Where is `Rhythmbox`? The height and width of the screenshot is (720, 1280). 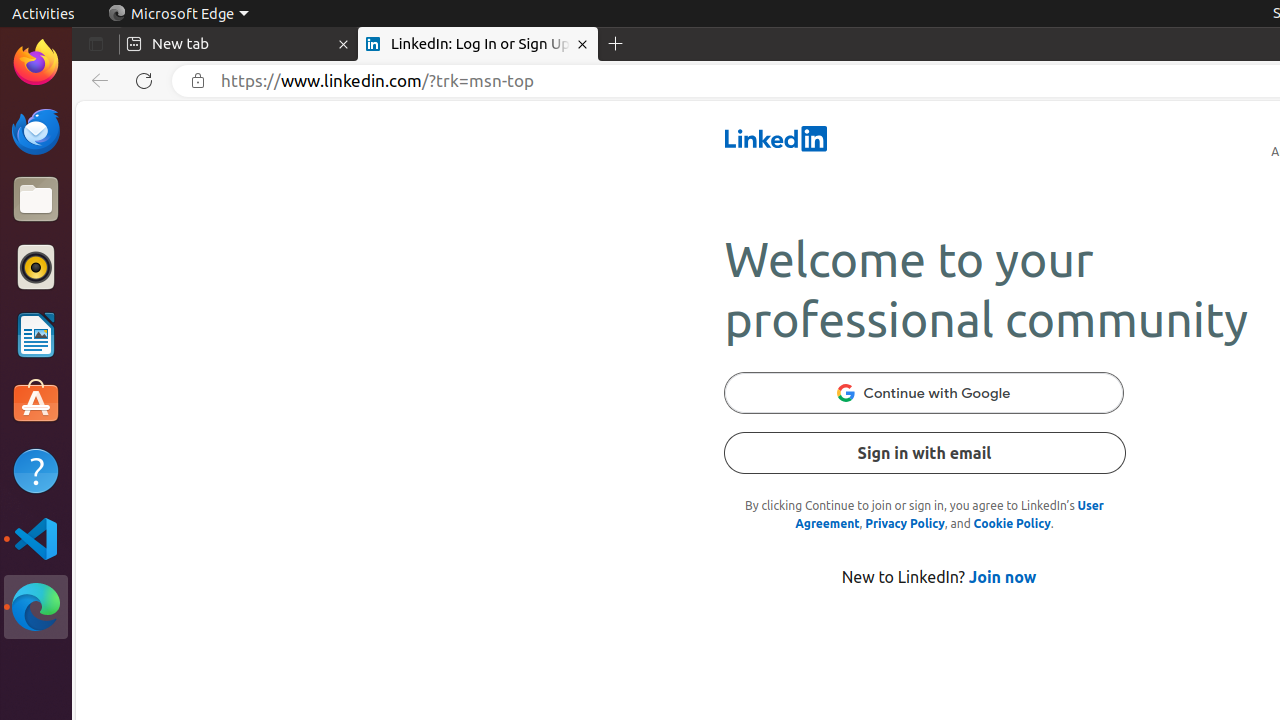
Rhythmbox is located at coordinates (36, 267).